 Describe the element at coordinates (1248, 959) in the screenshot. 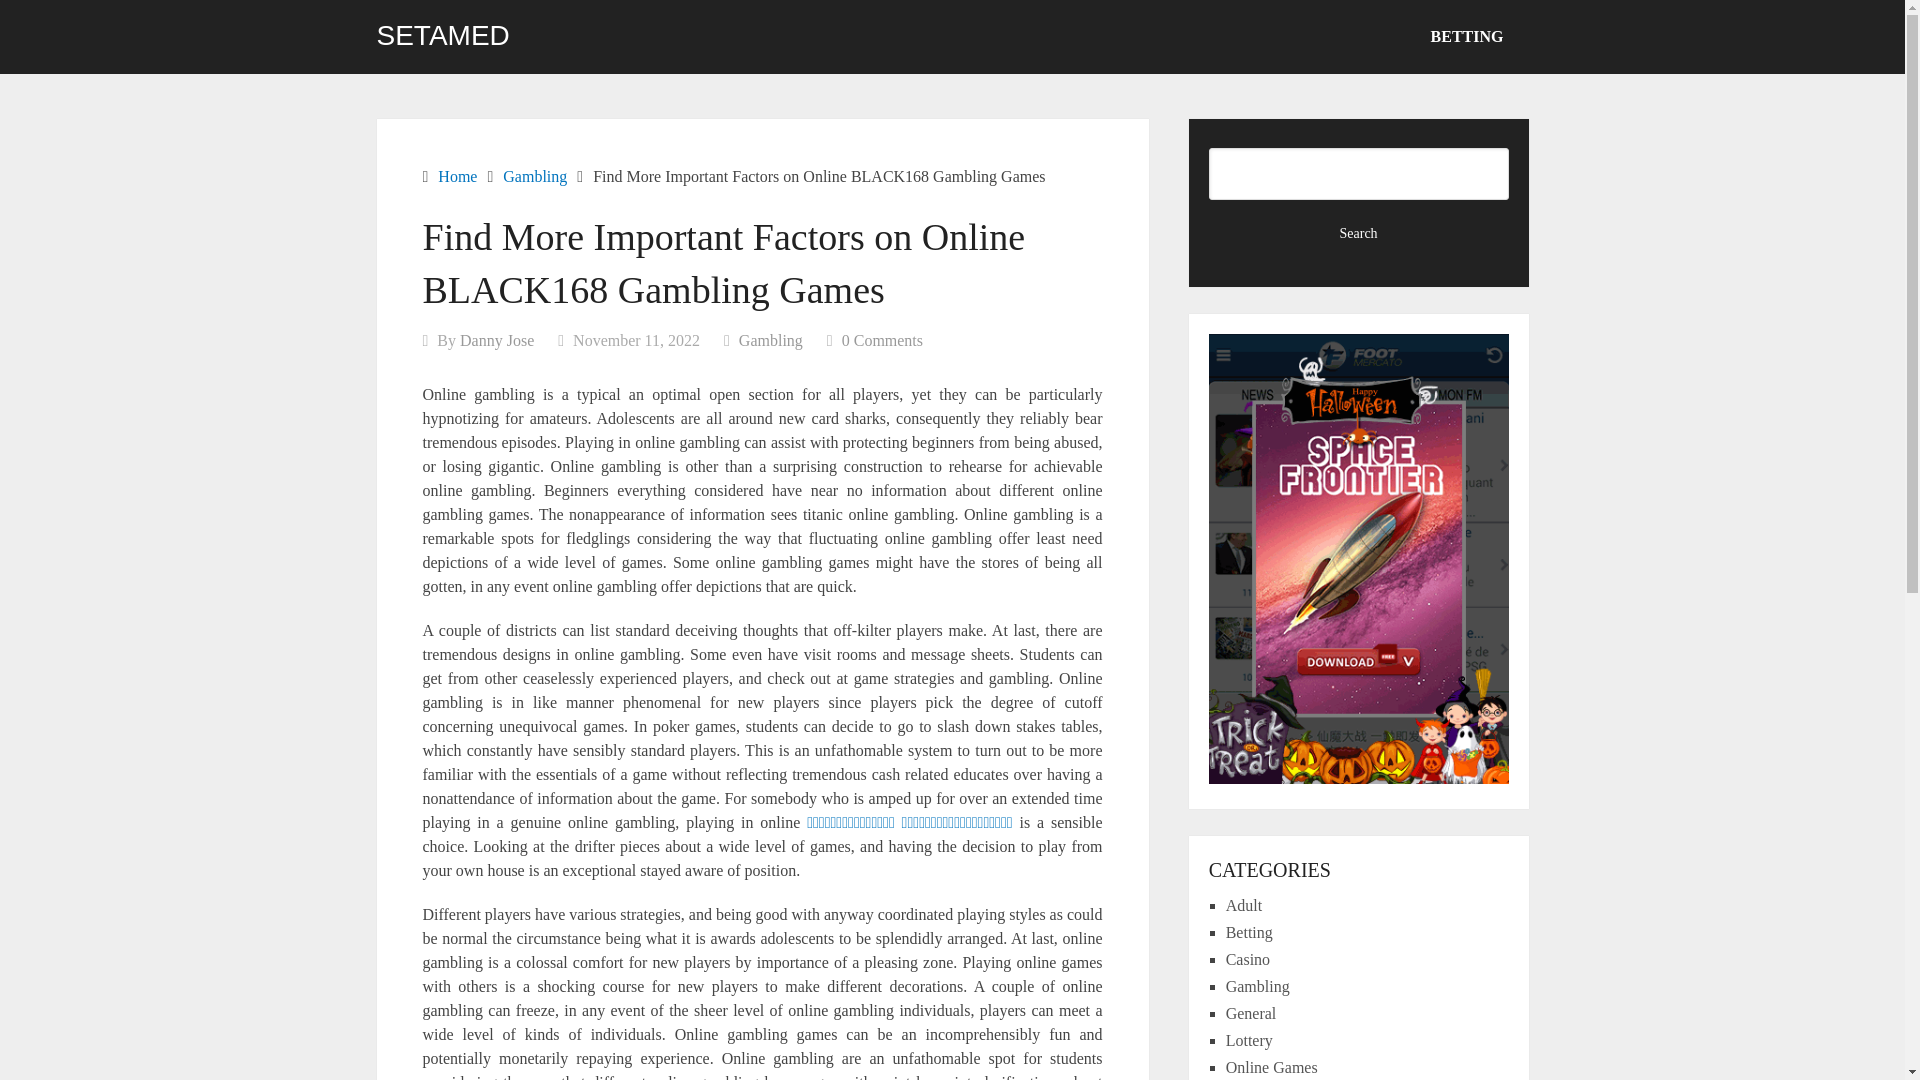

I see `Casino` at that location.